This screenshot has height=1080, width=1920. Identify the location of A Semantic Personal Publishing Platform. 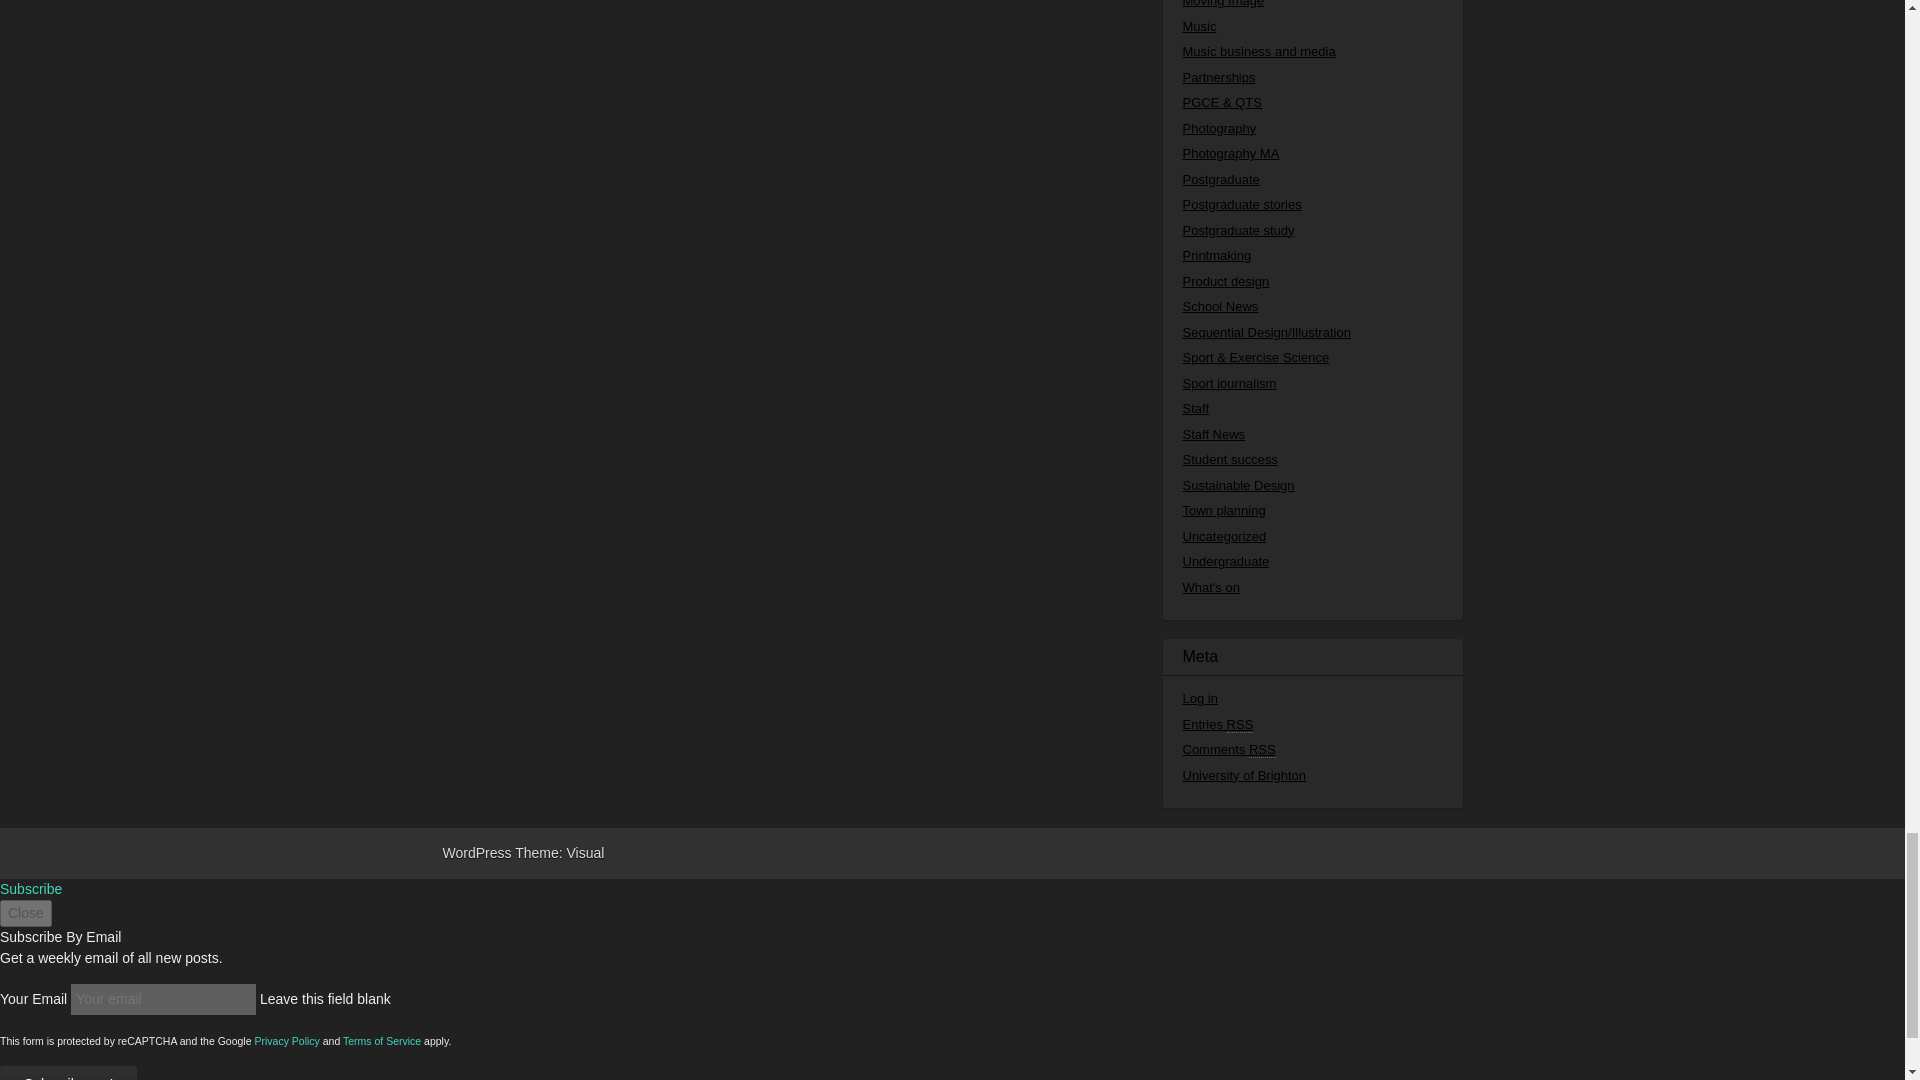
(476, 852).